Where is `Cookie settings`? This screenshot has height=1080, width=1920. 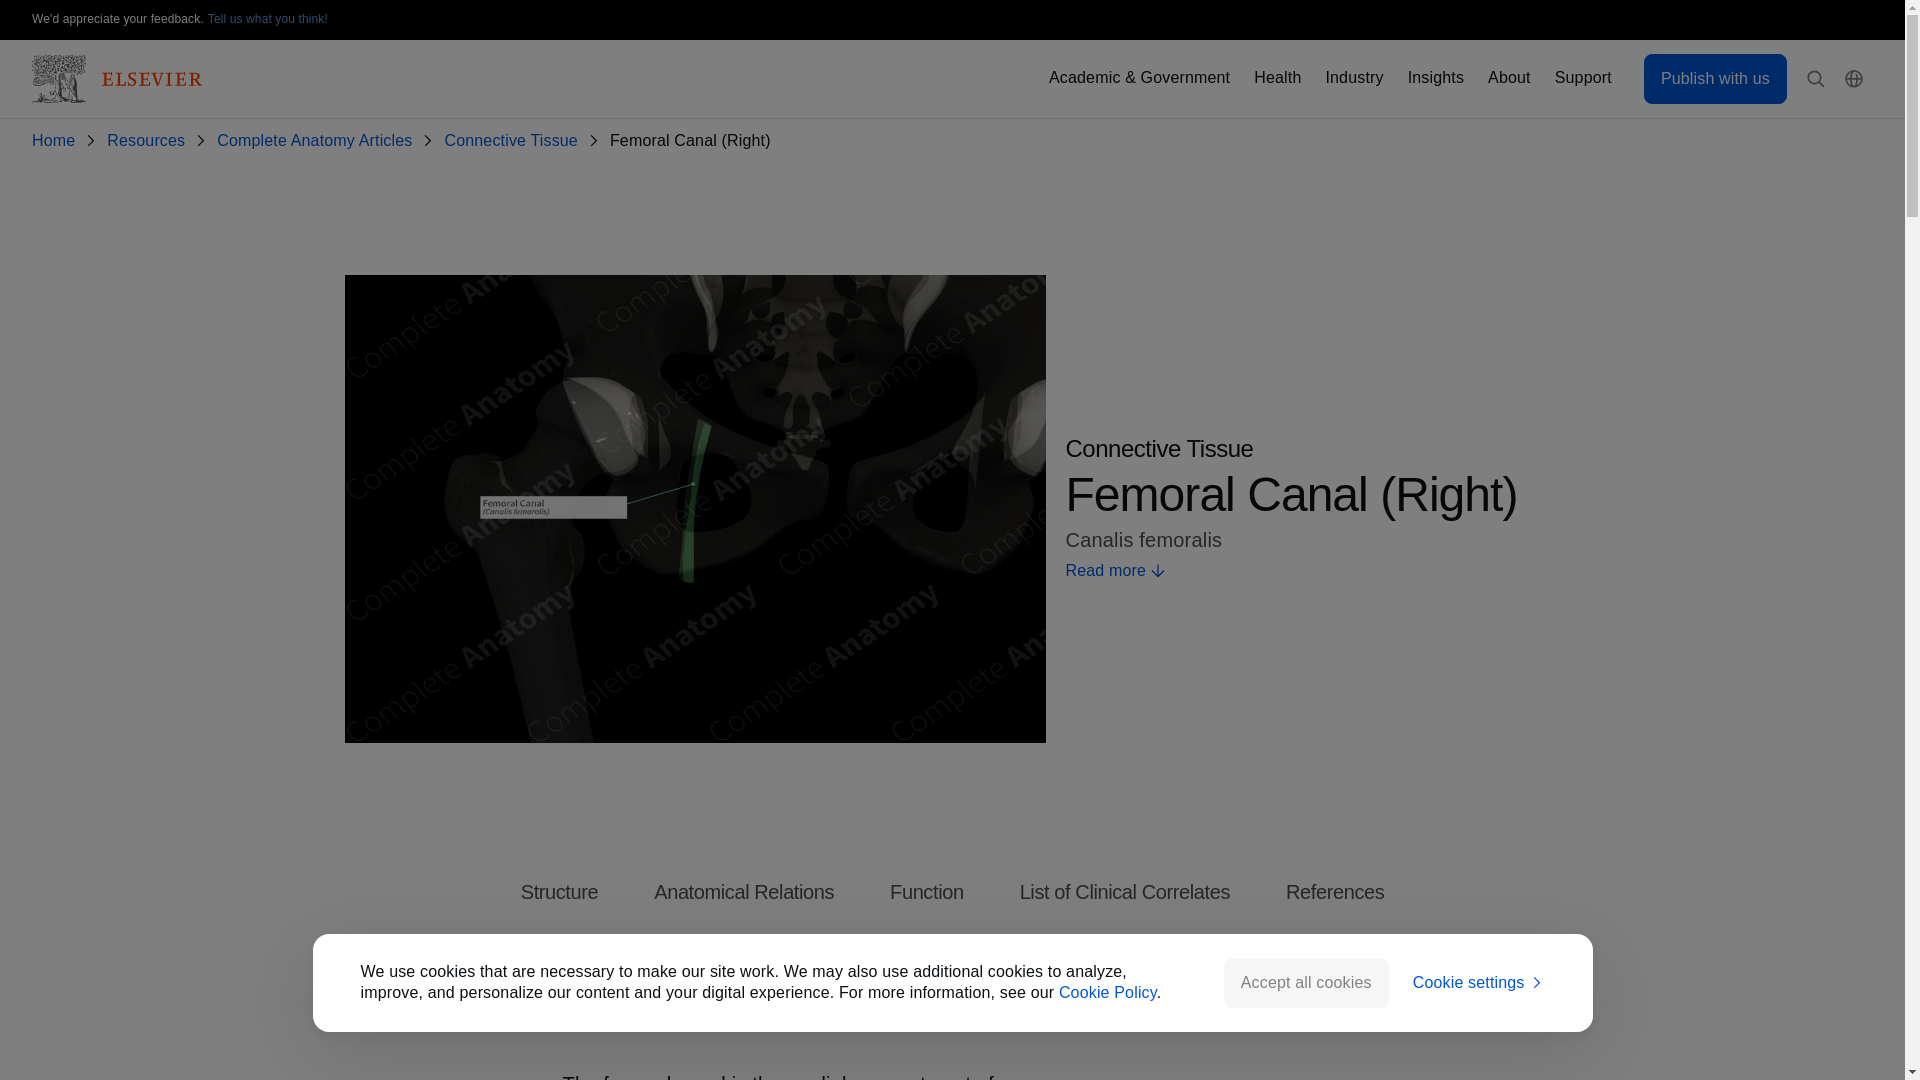
Cookie settings is located at coordinates (1479, 983).